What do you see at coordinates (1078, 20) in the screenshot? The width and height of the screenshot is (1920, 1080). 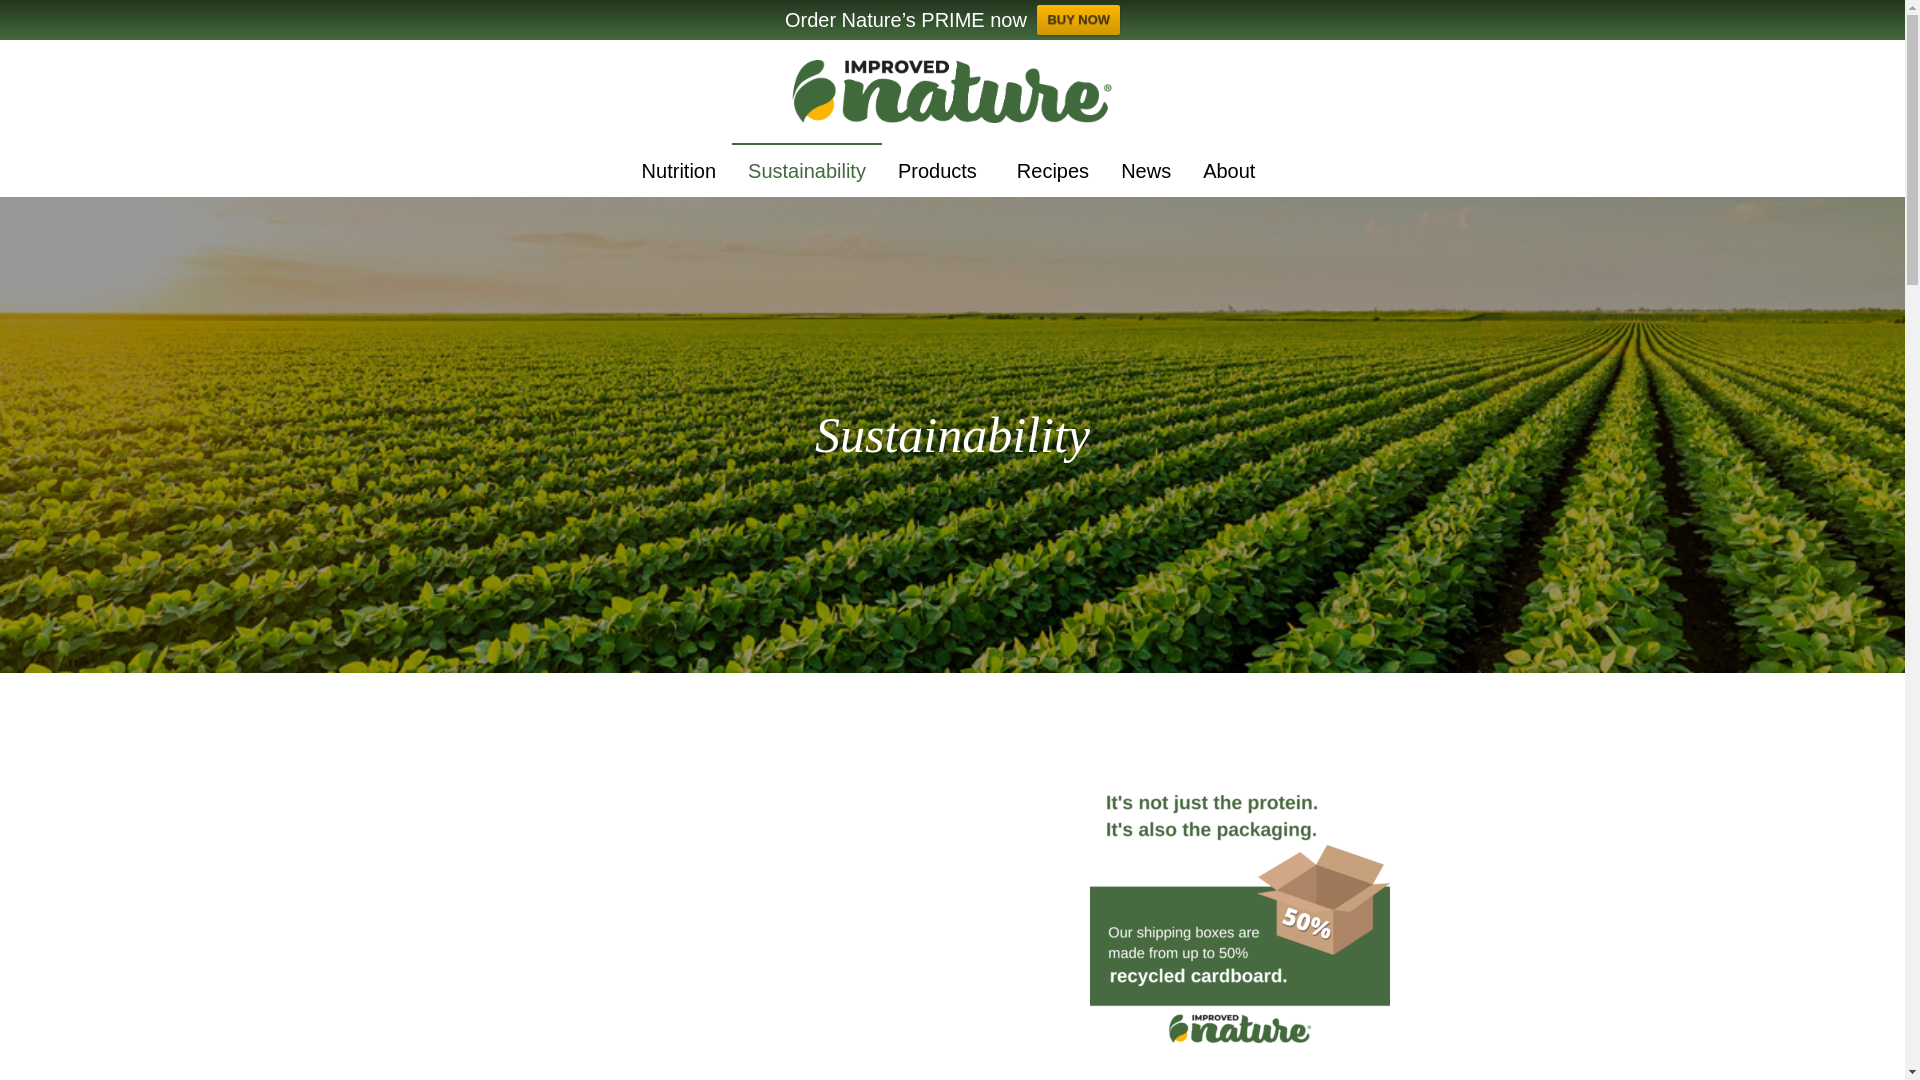 I see `BUY NOW` at bounding box center [1078, 20].